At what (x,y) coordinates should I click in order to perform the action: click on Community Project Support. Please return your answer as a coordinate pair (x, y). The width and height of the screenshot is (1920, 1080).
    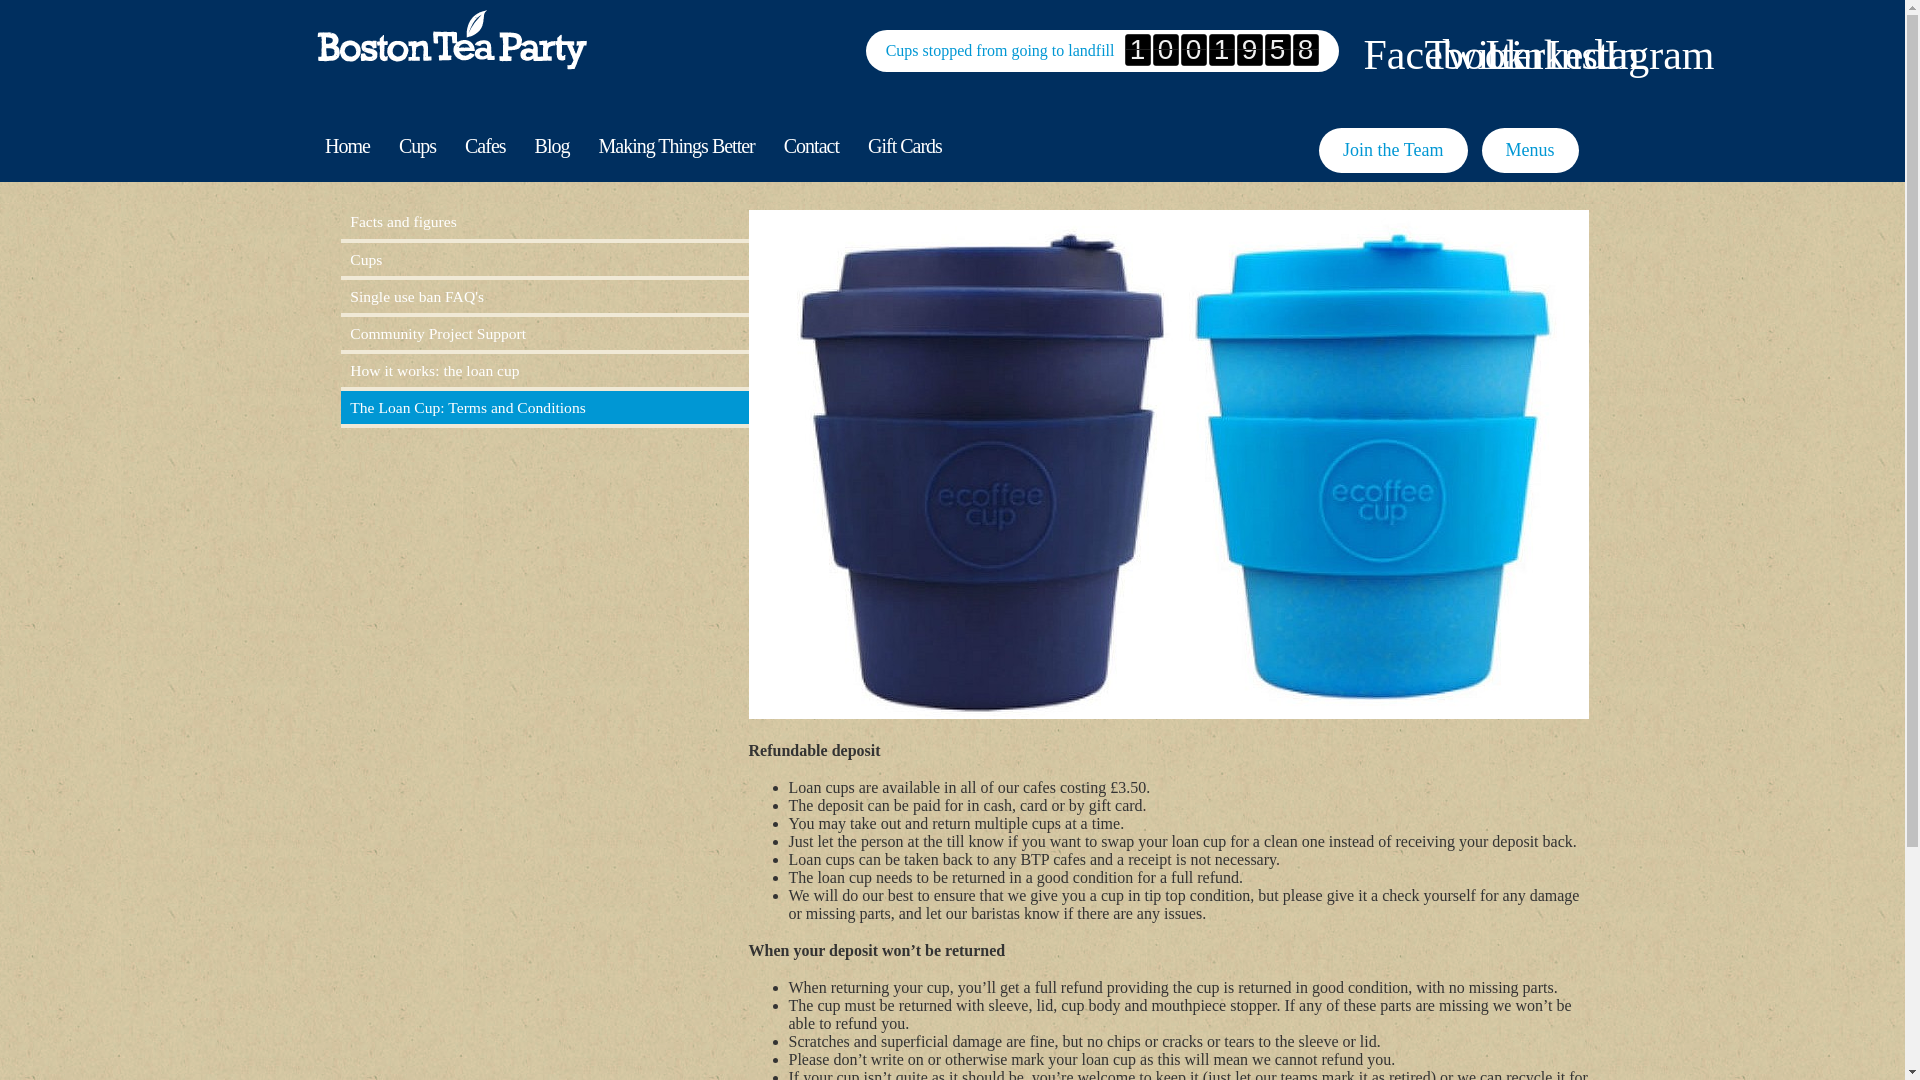
    Looking at the image, I should click on (544, 333).